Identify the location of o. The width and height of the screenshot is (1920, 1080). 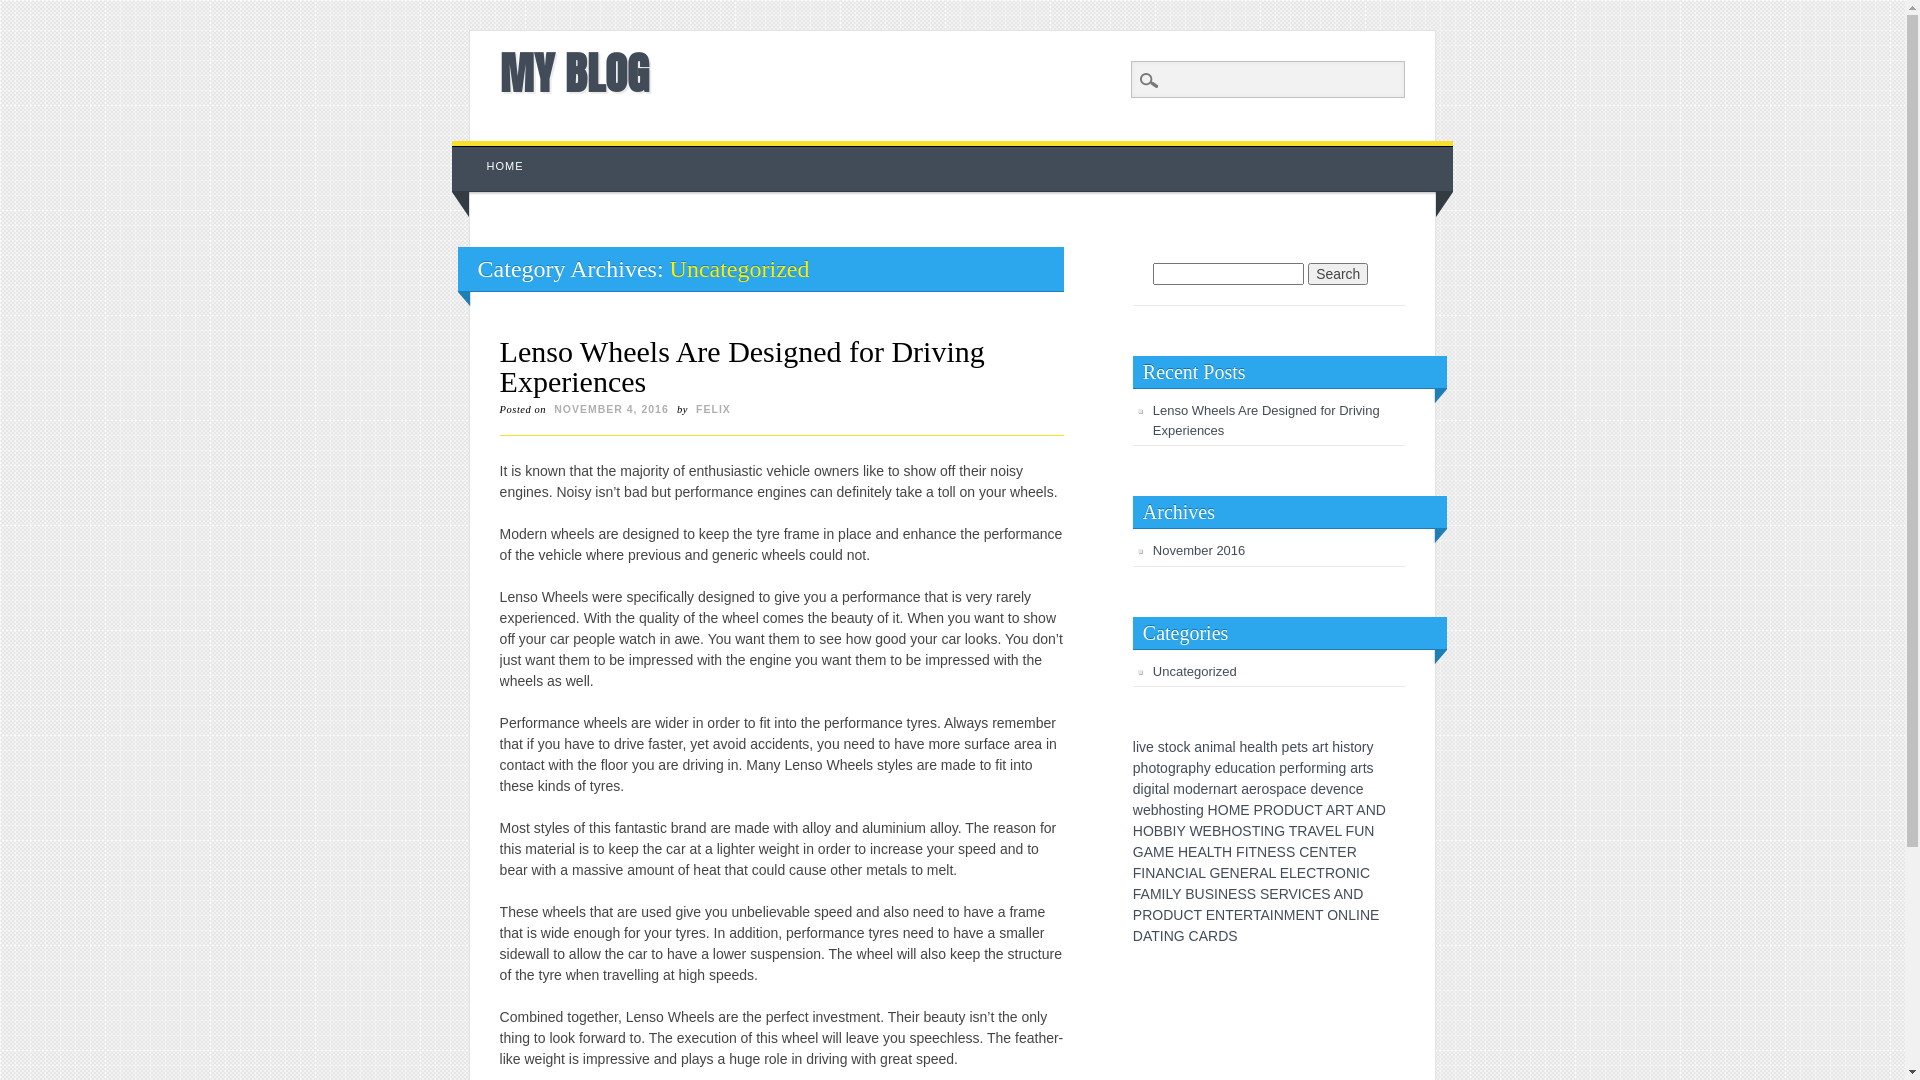
(1173, 747).